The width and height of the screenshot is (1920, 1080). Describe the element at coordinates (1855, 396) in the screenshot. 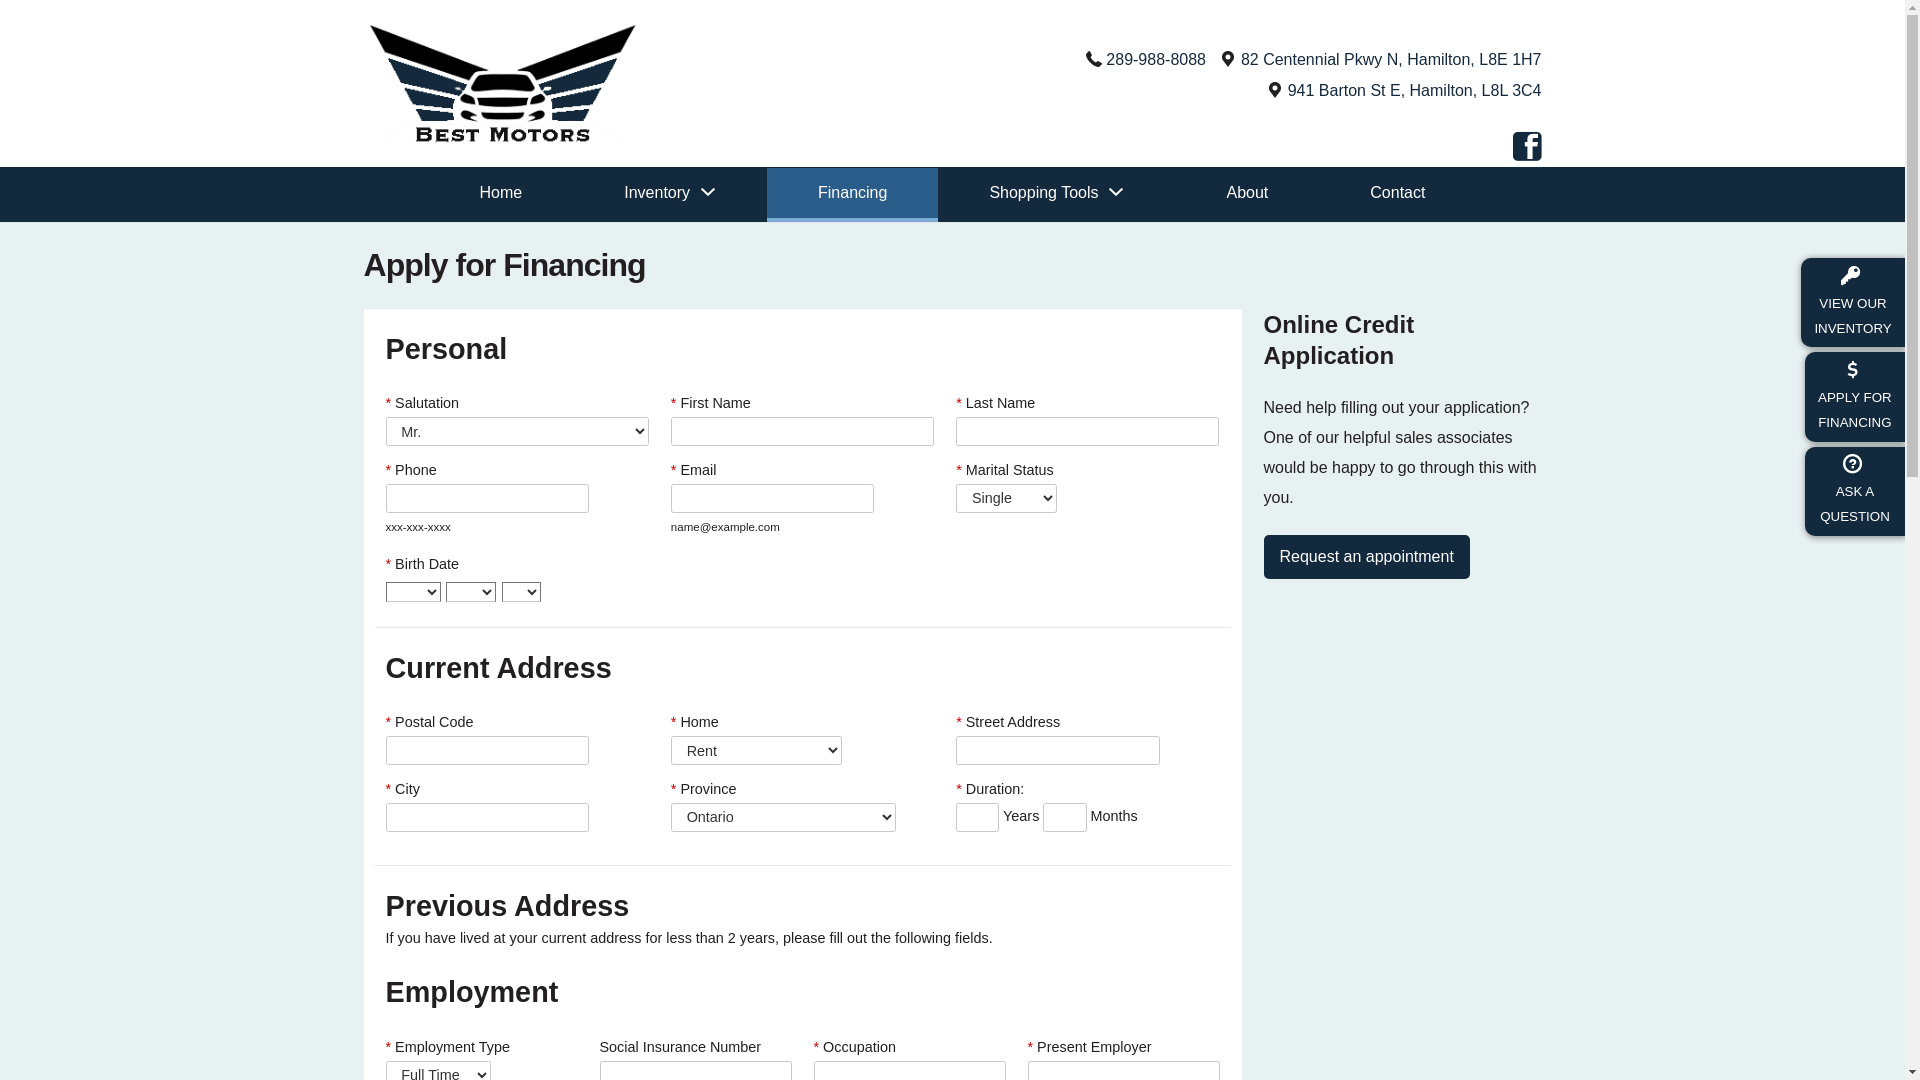

I see `MONEY ICON

APPLY FOR
FINANCING` at that location.